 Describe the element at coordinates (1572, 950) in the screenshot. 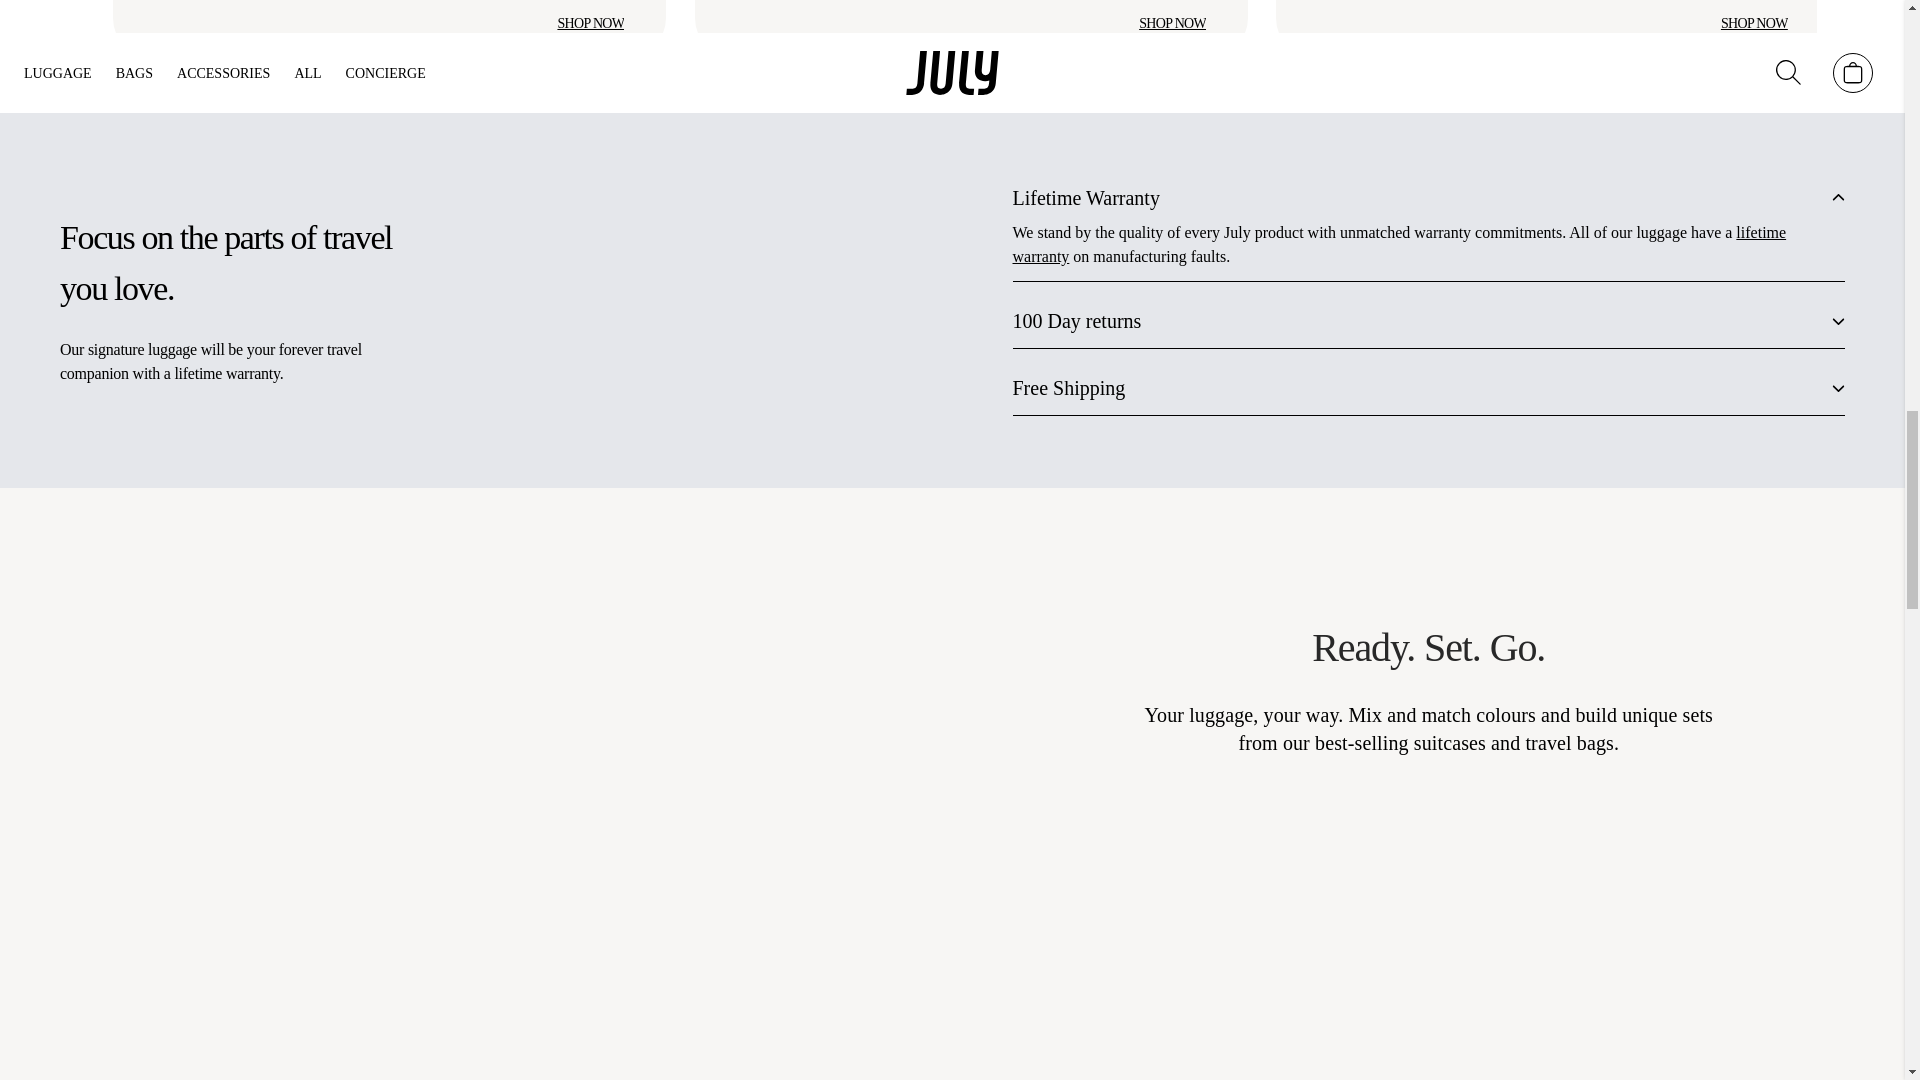

I see `SHOP LUGGAGE` at that location.